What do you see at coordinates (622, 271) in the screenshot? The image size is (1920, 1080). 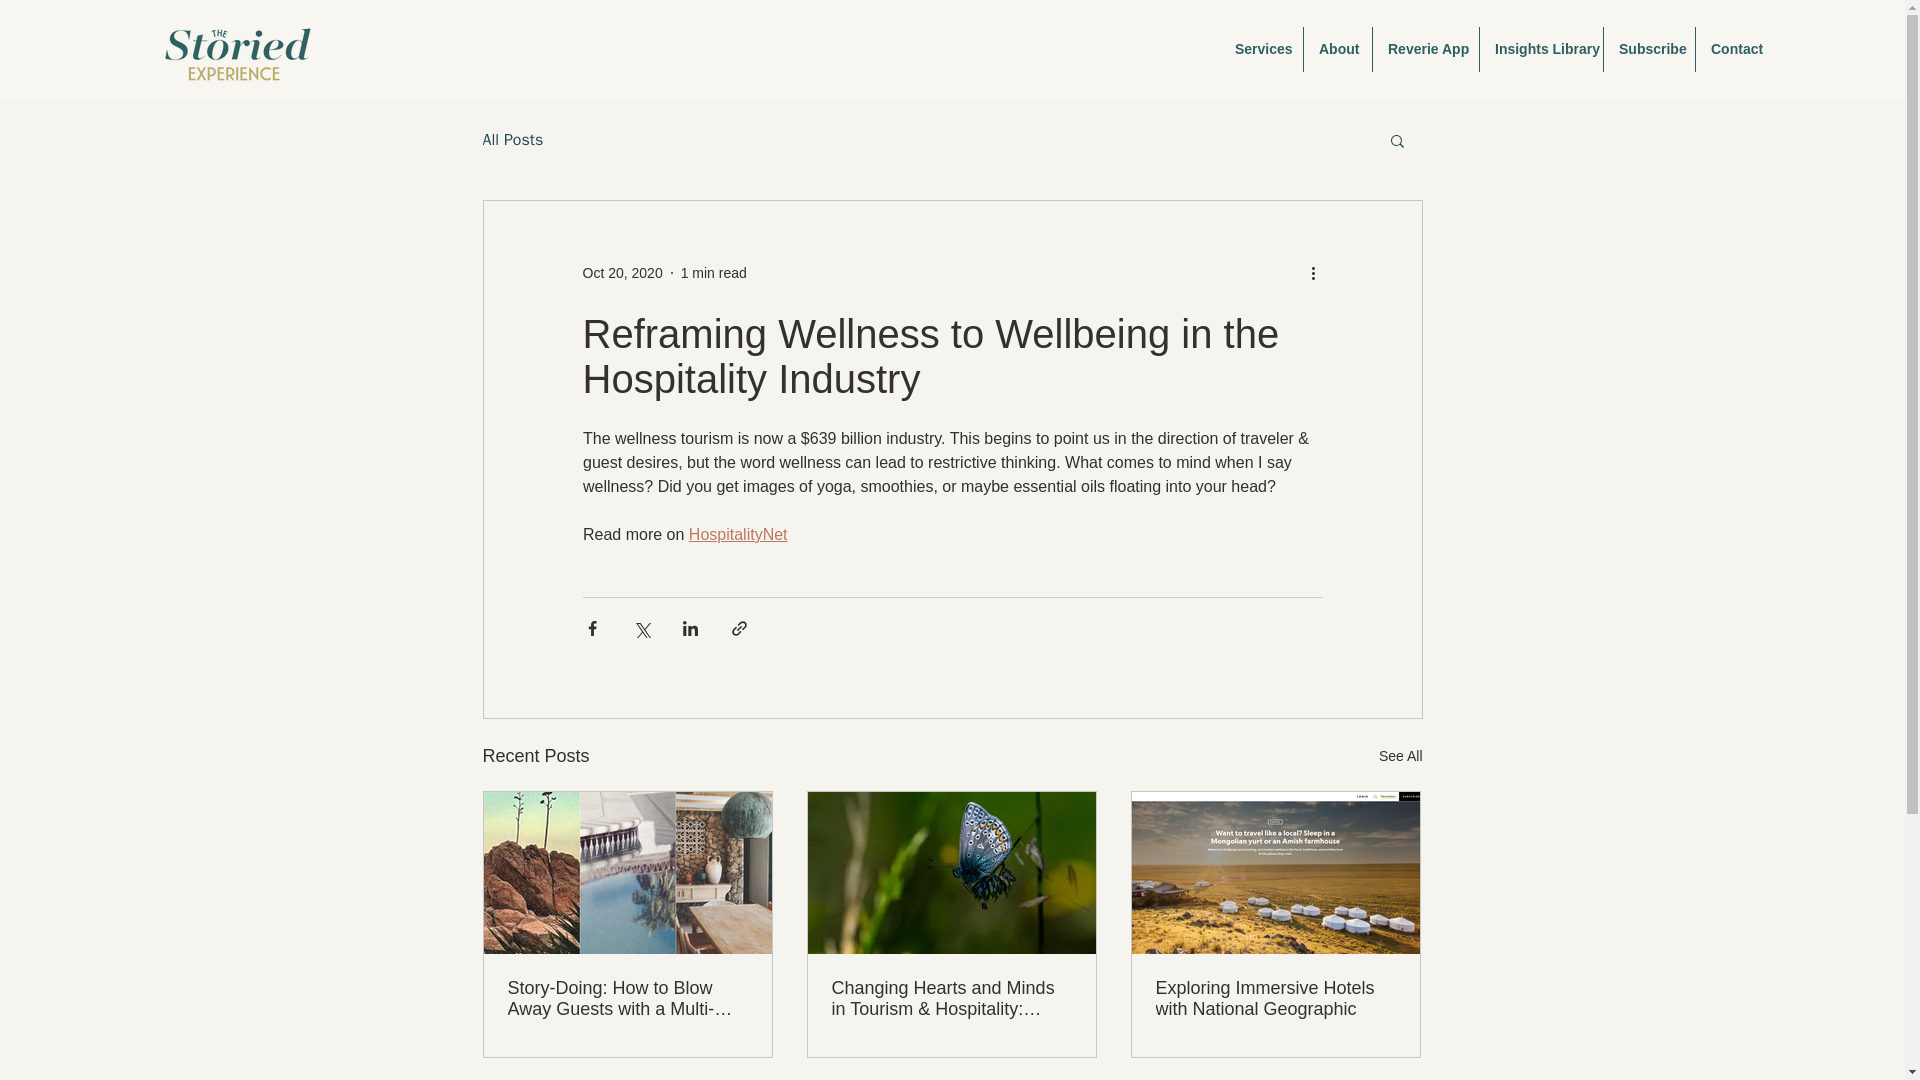 I see `Oct 20, 2020` at bounding box center [622, 271].